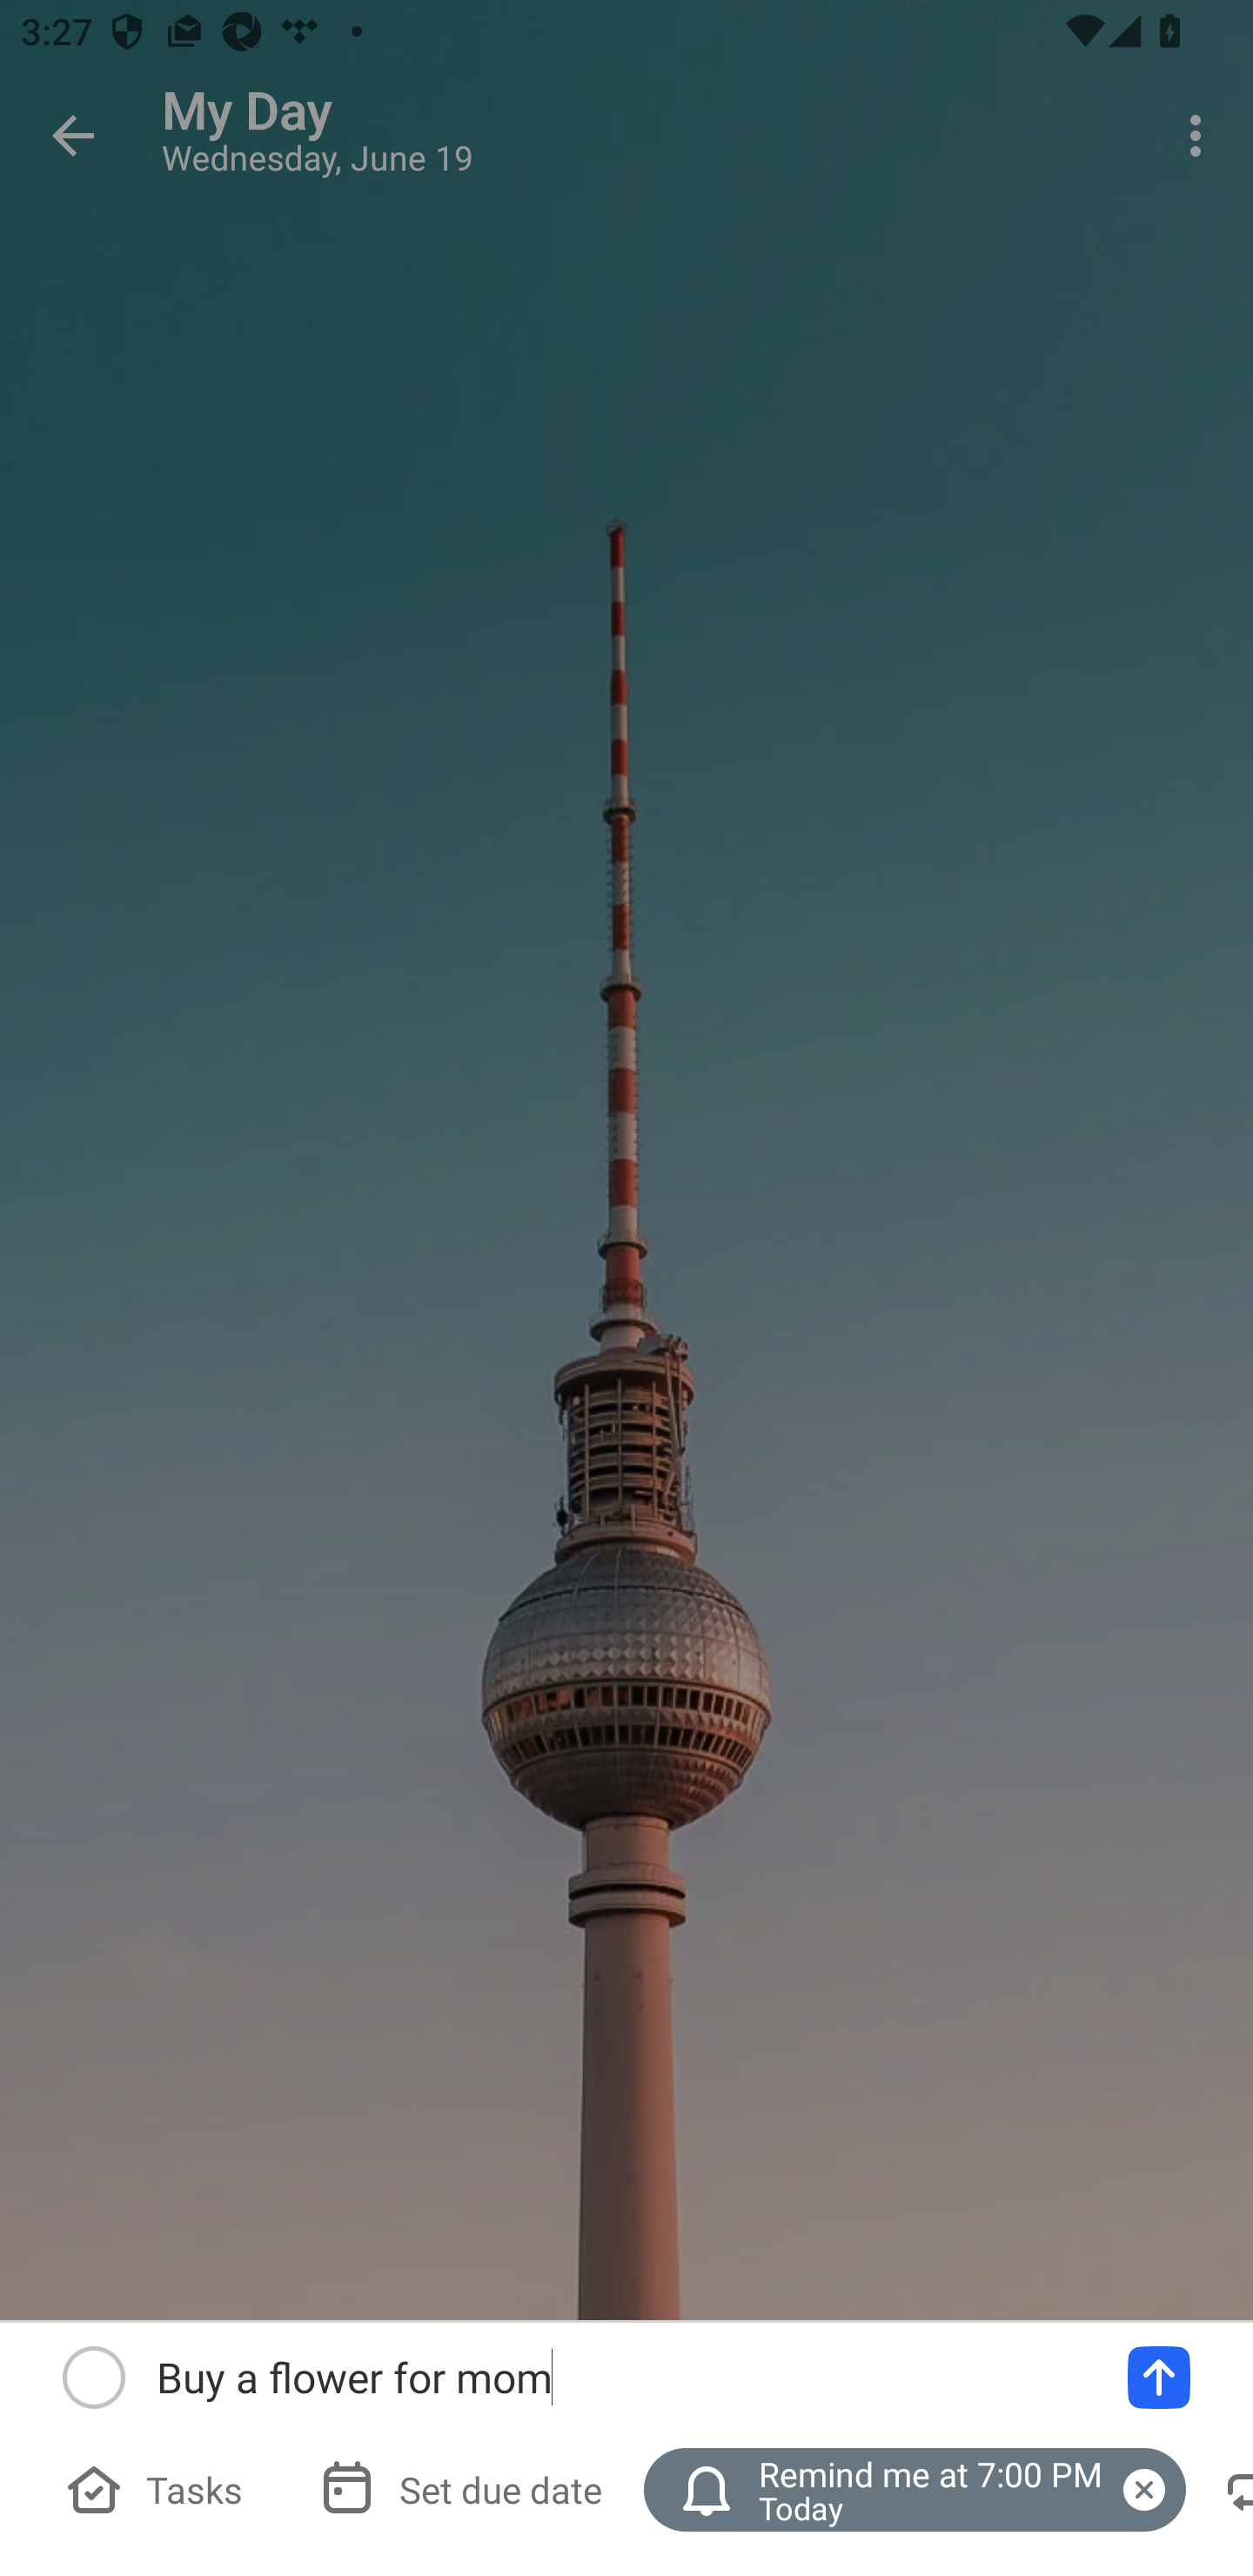 The image size is (1253, 2576). Describe the element at coordinates (1159, 2378) in the screenshot. I see `Add a task` at that location.